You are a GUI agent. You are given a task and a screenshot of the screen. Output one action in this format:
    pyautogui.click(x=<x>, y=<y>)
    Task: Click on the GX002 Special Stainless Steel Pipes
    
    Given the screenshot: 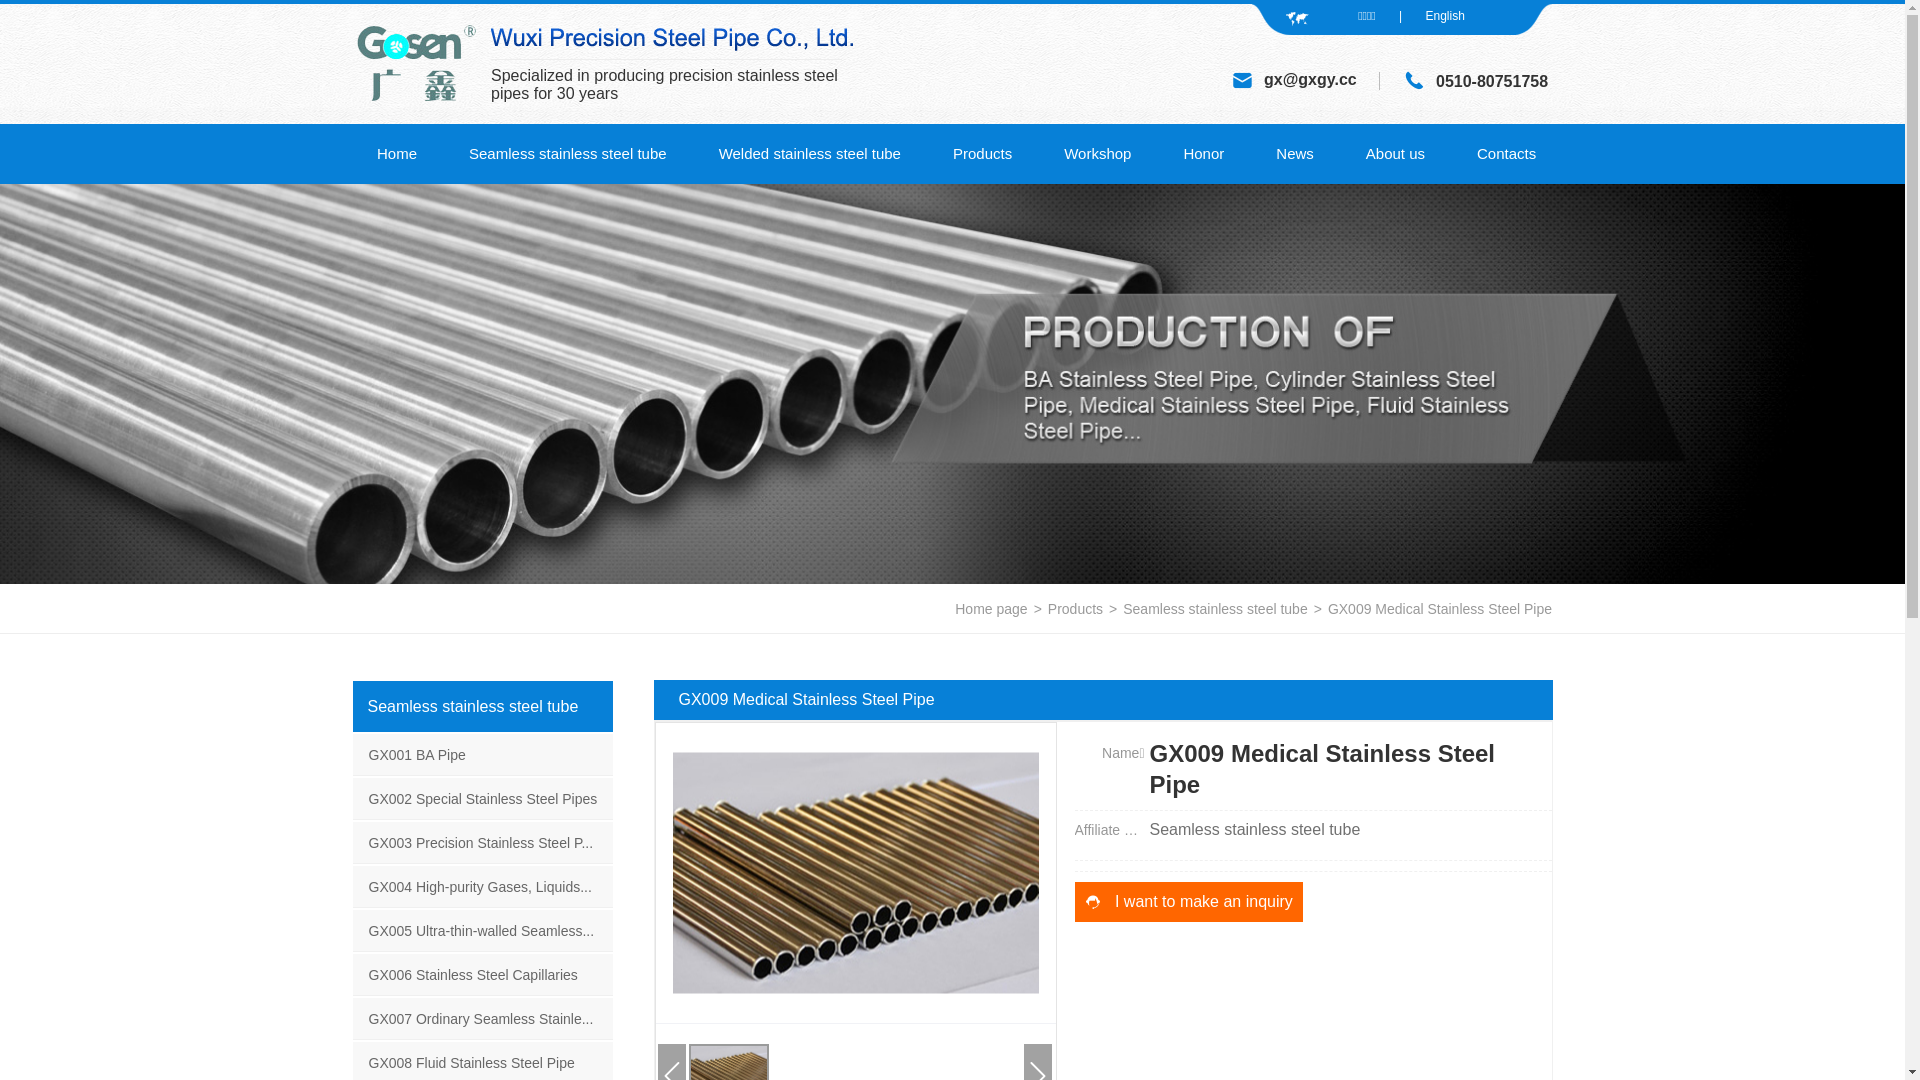 What is the action you would take?
    pyautogui.click(x=484, y=801)
    